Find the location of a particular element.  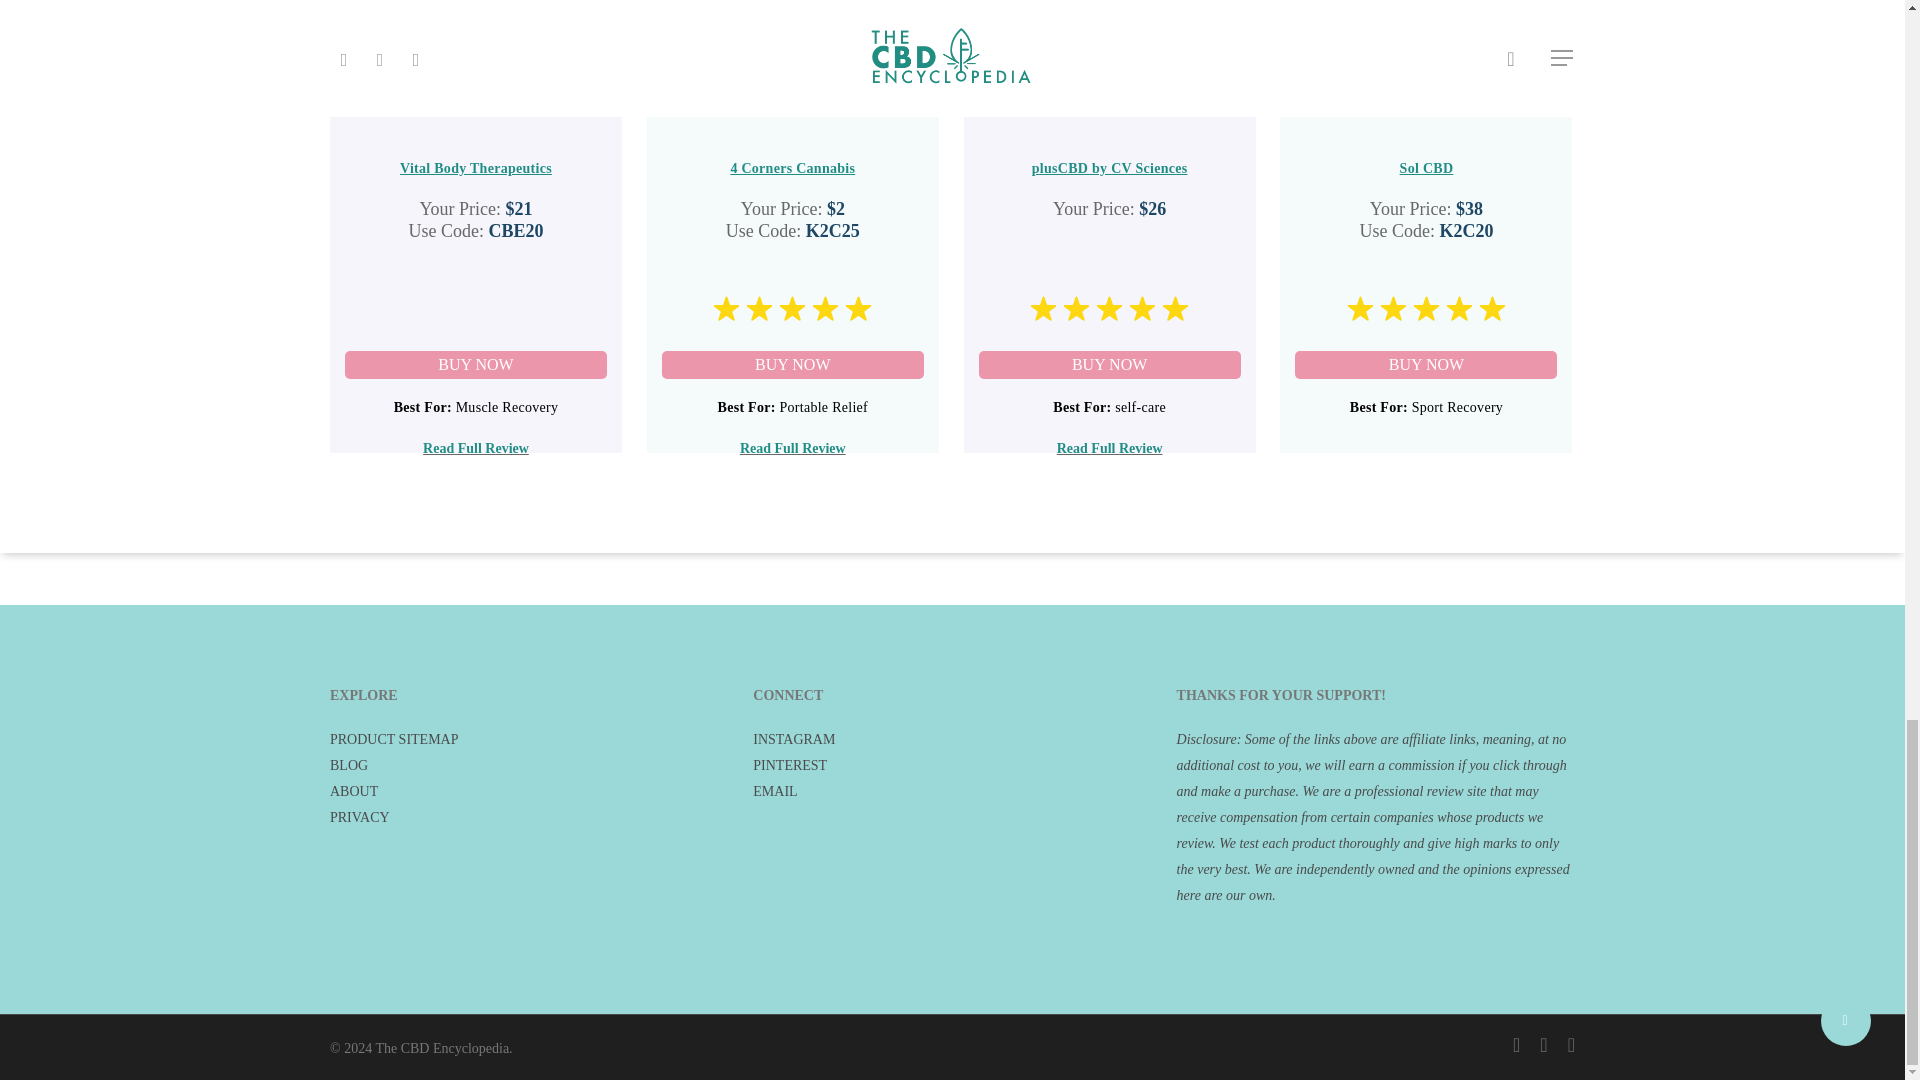

Vital Body Therapeutics CBD Sport Balm is located at coordinates (476, 365).